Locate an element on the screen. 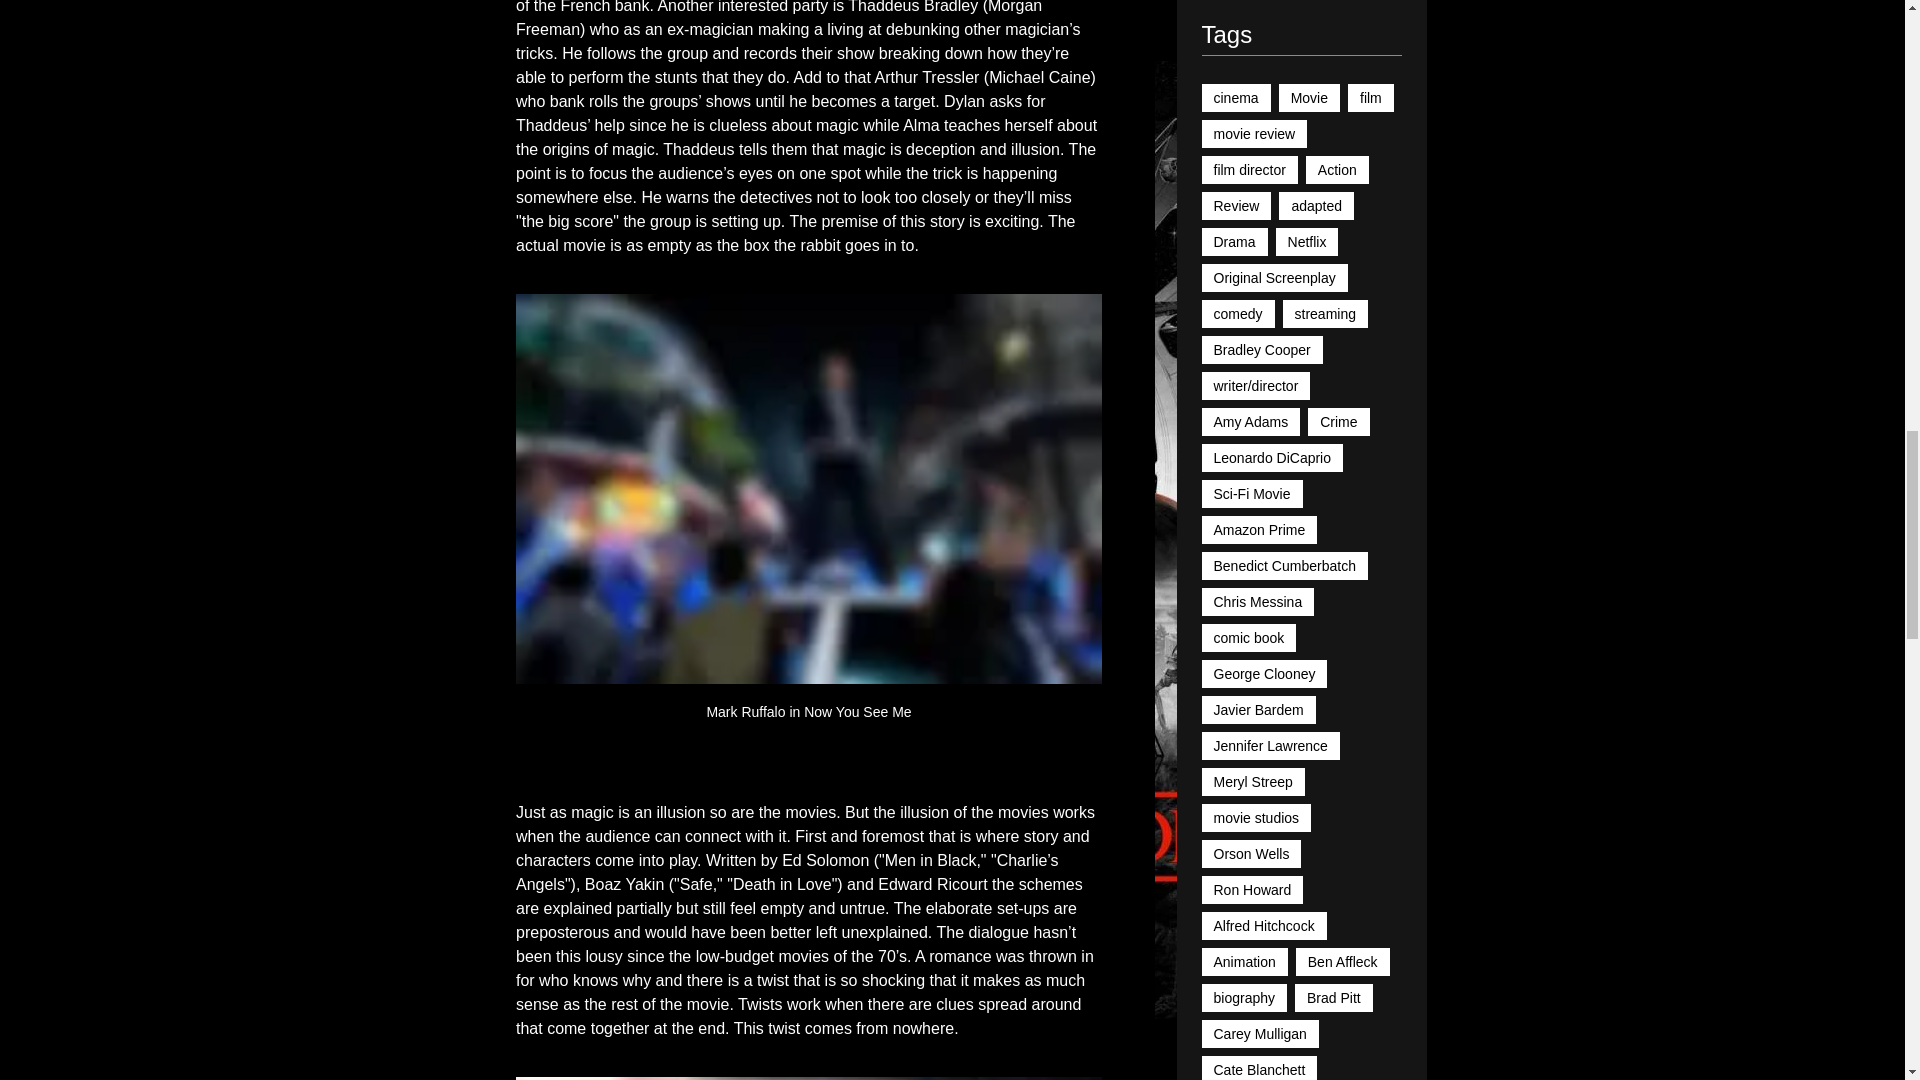  streaming is located at coordinates (1324, 314).